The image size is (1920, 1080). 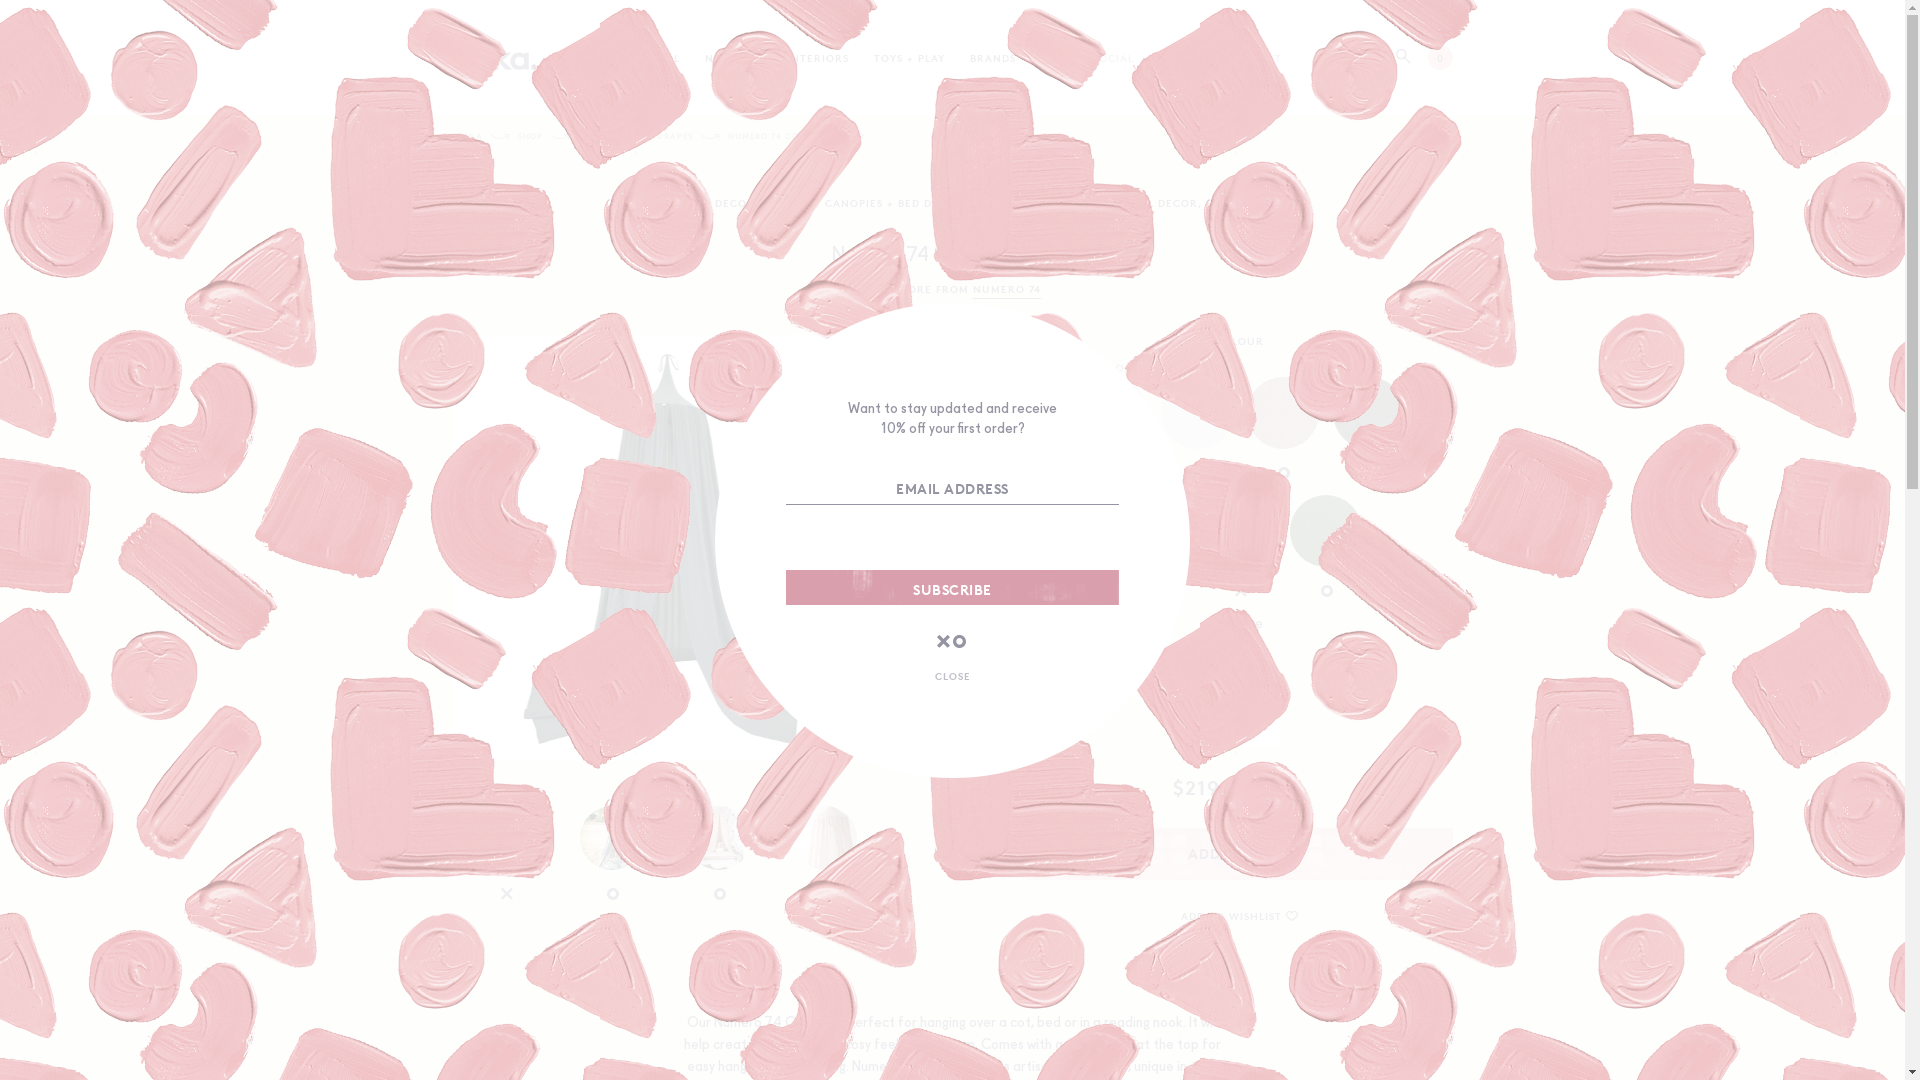 What do you see at coordinates (803, 56) in the screenshot?
I see `KIDS INTERIORS` at bounding box center [803, 56].